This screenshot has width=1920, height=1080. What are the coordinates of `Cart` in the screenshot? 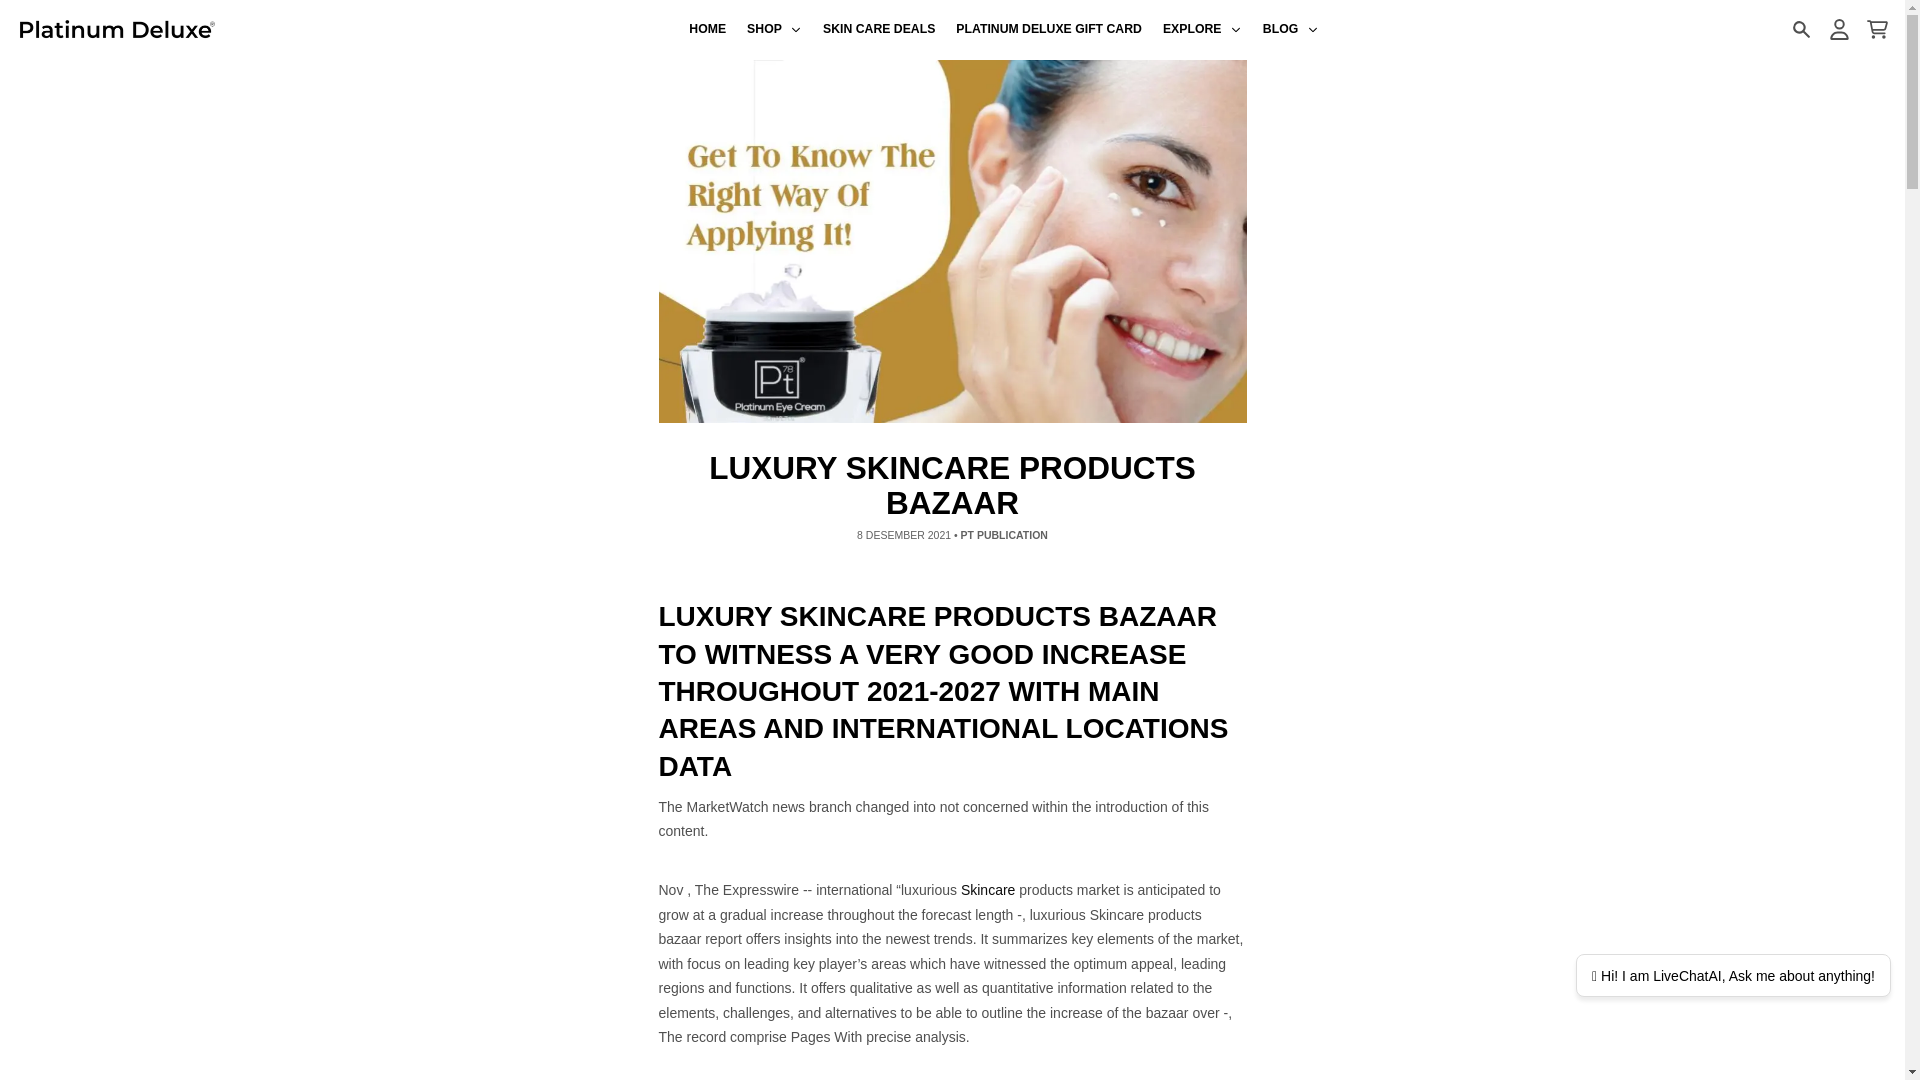 It's located at (1876, 29).